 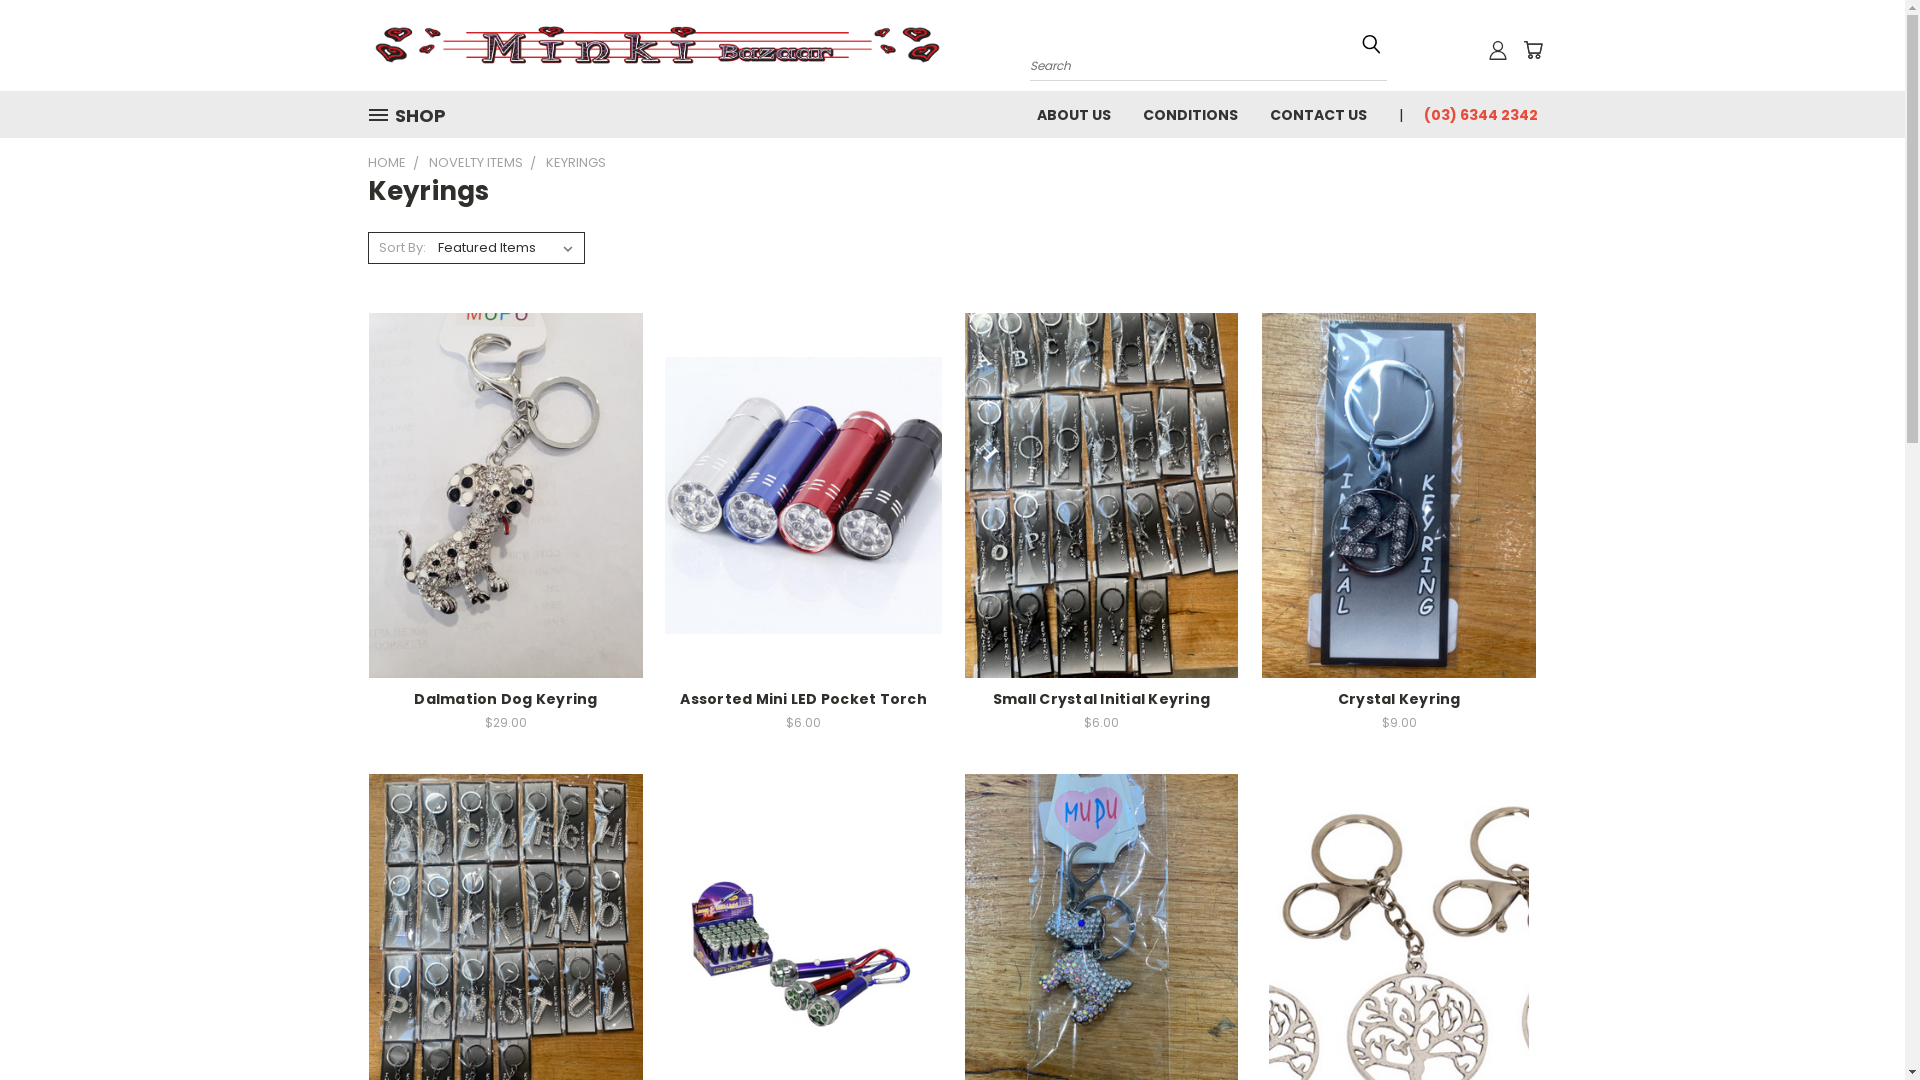 What do you see at coordinates (1400, 699) in the screenshot?
I see `Crystal Keyring` at bounding box center [1400, 699].